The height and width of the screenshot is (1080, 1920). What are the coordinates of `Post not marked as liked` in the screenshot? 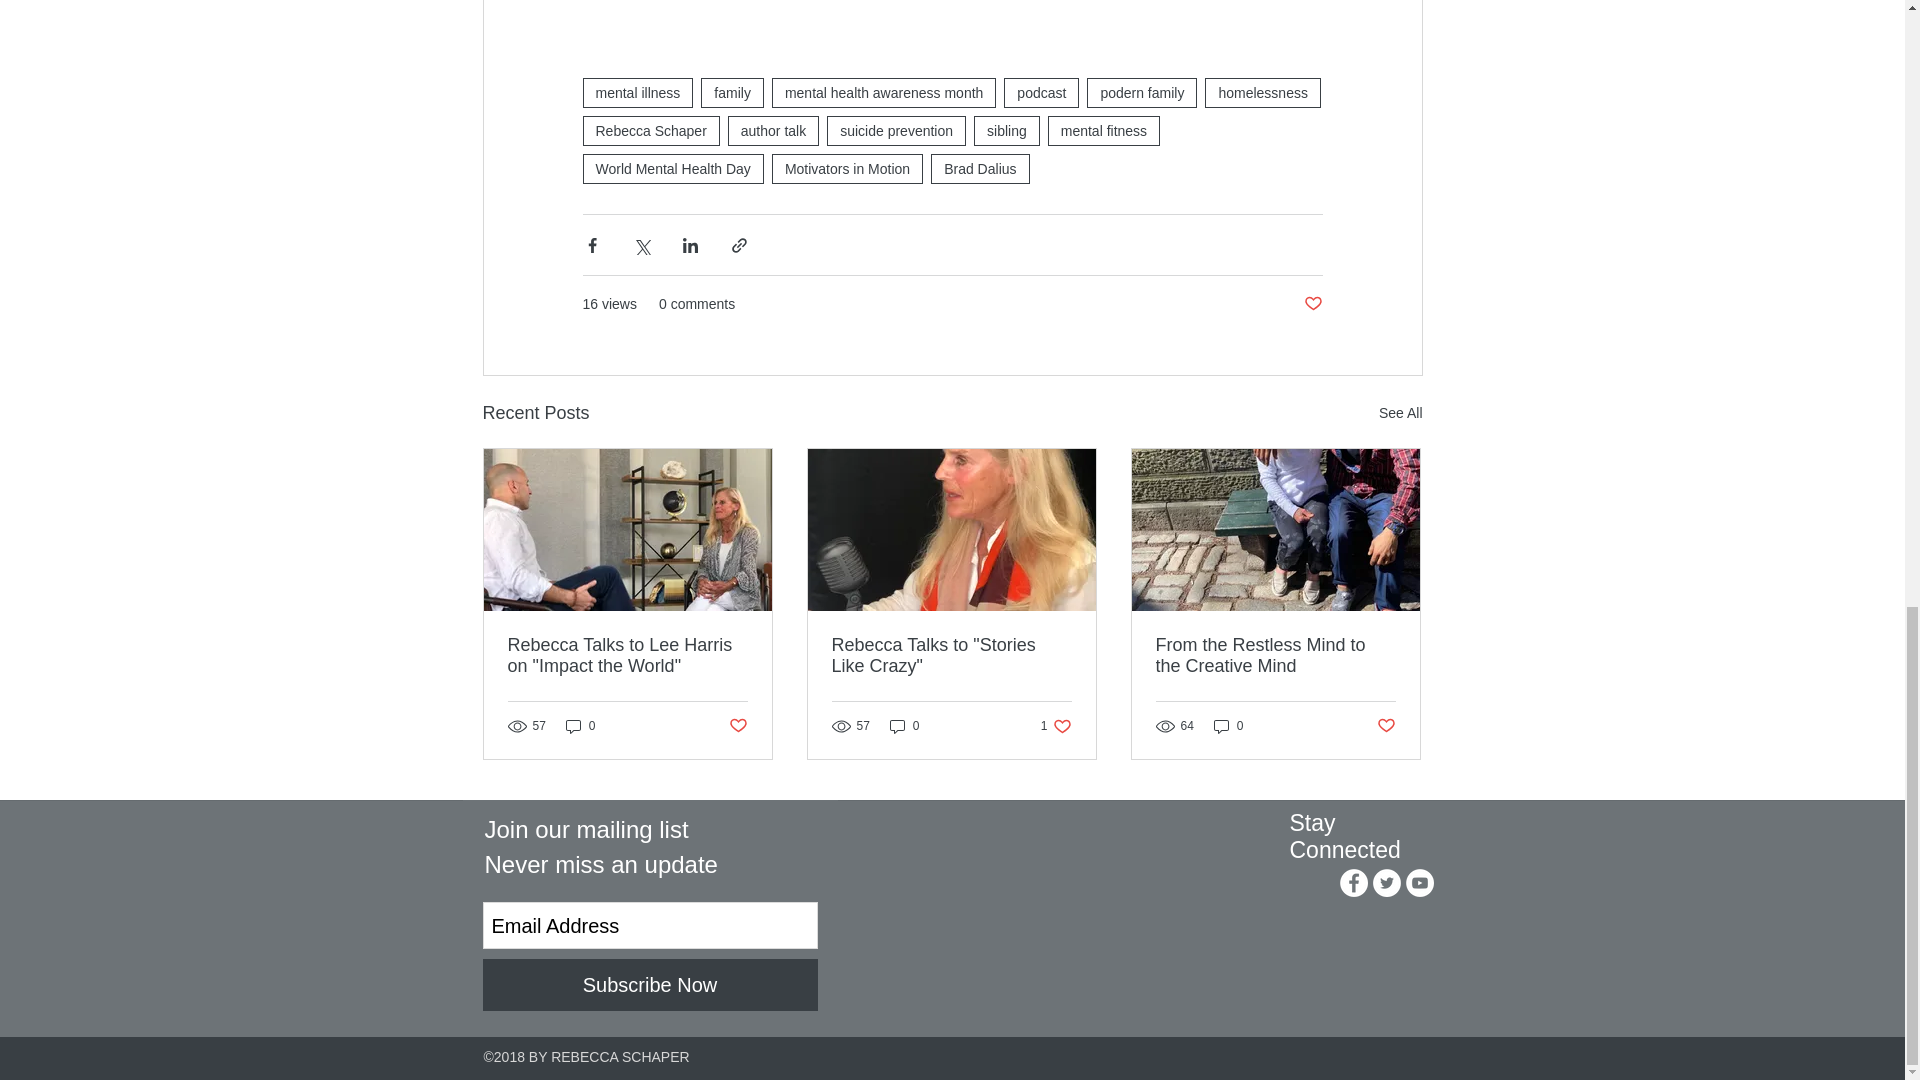 It's located at (637, 92).